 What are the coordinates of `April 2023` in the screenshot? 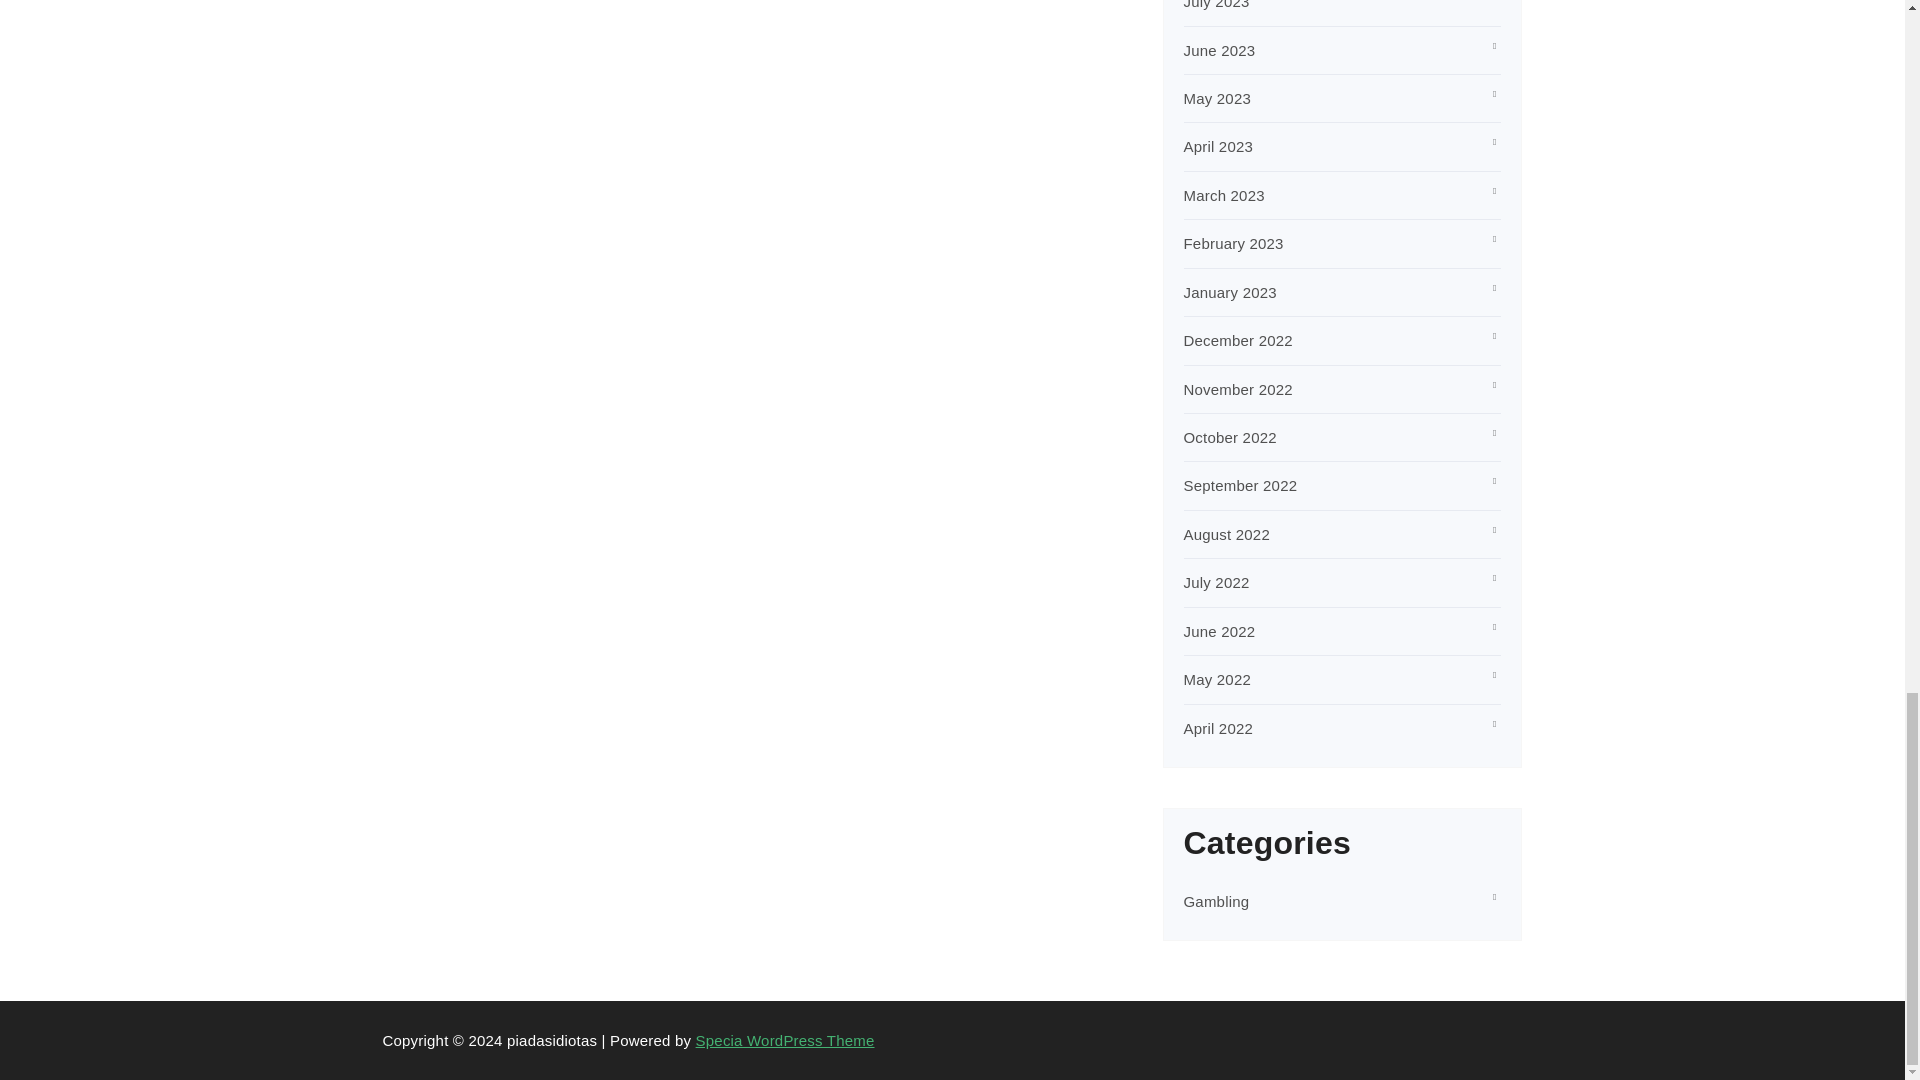 It's located at (1218, 146).